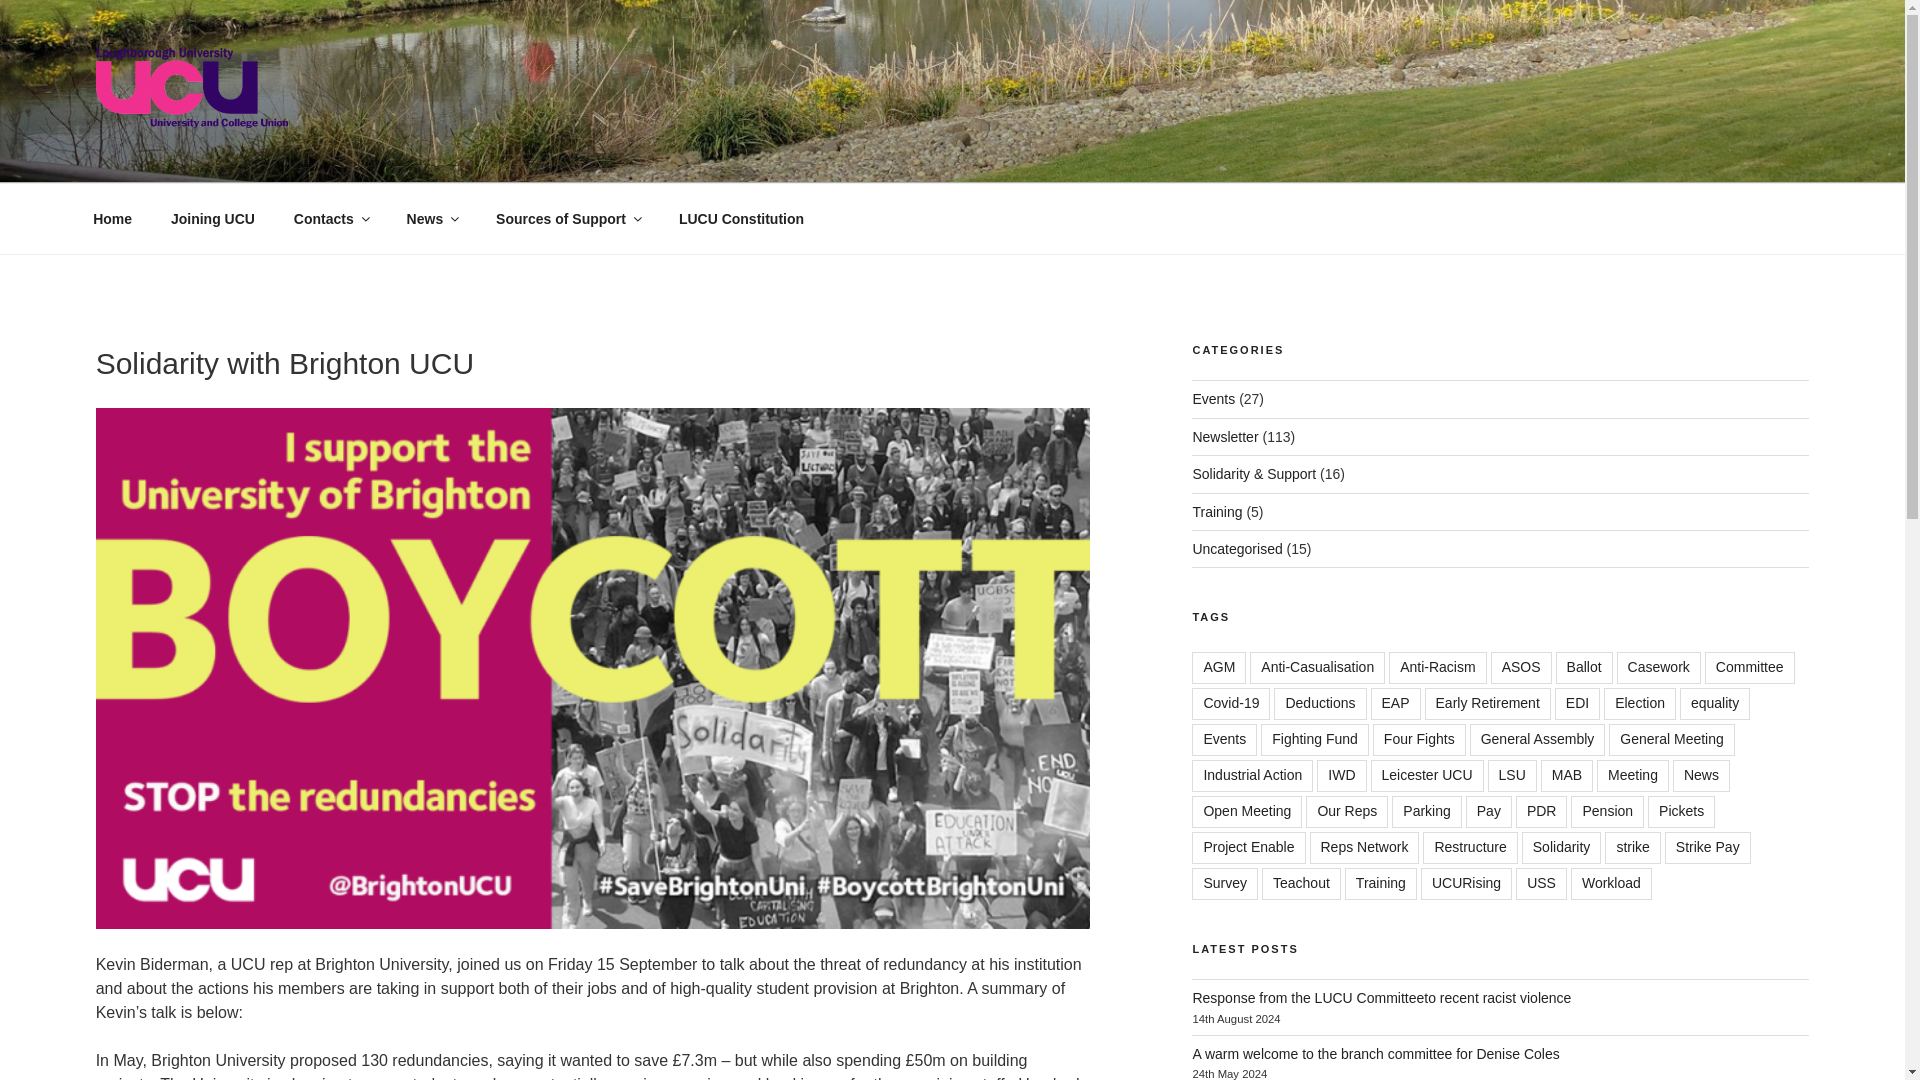 The image size is (1920, 1080). What do you see at coordinates (112, 218) in the screenshot?
I see `Home` at bounding box center [112, 218].